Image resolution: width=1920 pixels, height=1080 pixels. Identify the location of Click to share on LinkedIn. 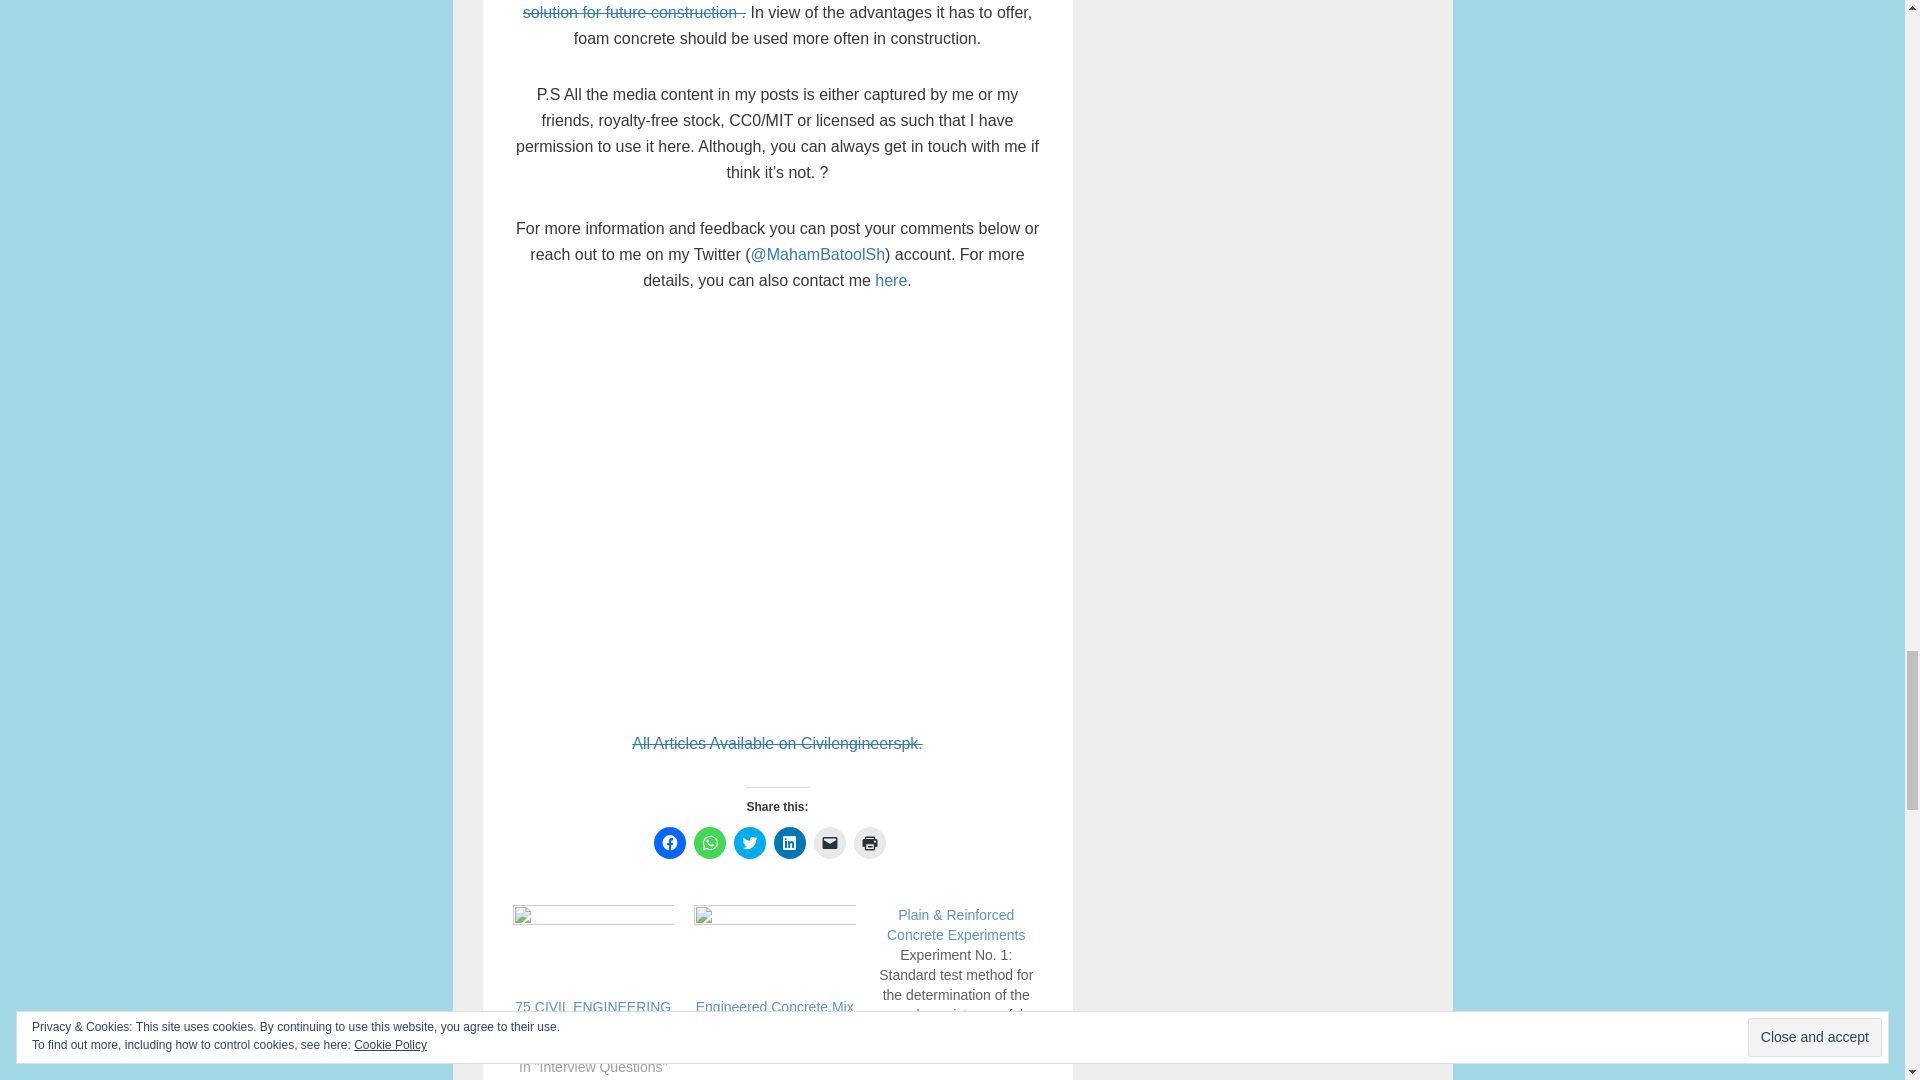
(790, 842).